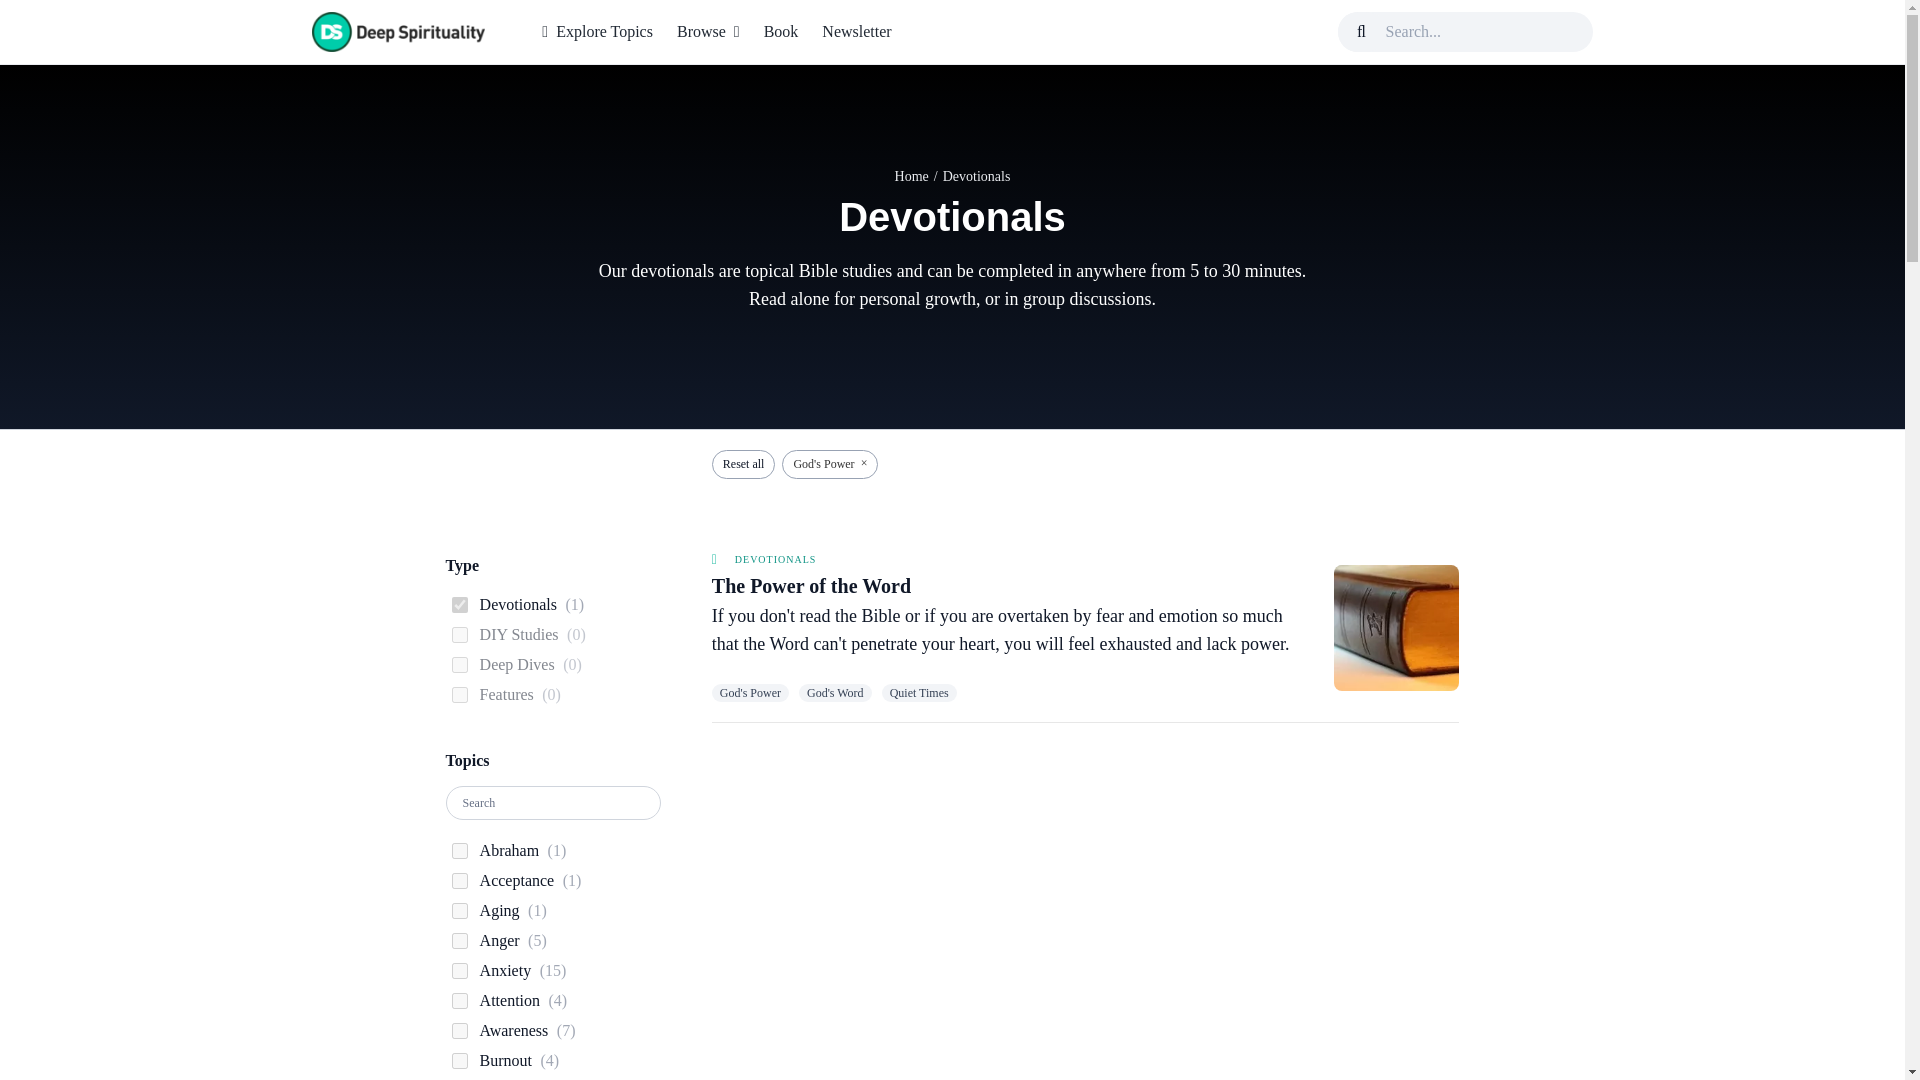 Image resolution: width=1920 pixels, height=1080 pixels. What do you see at coordinates (460, 634) in the screenshot?
I see `on` at bounding box center [460, 634].